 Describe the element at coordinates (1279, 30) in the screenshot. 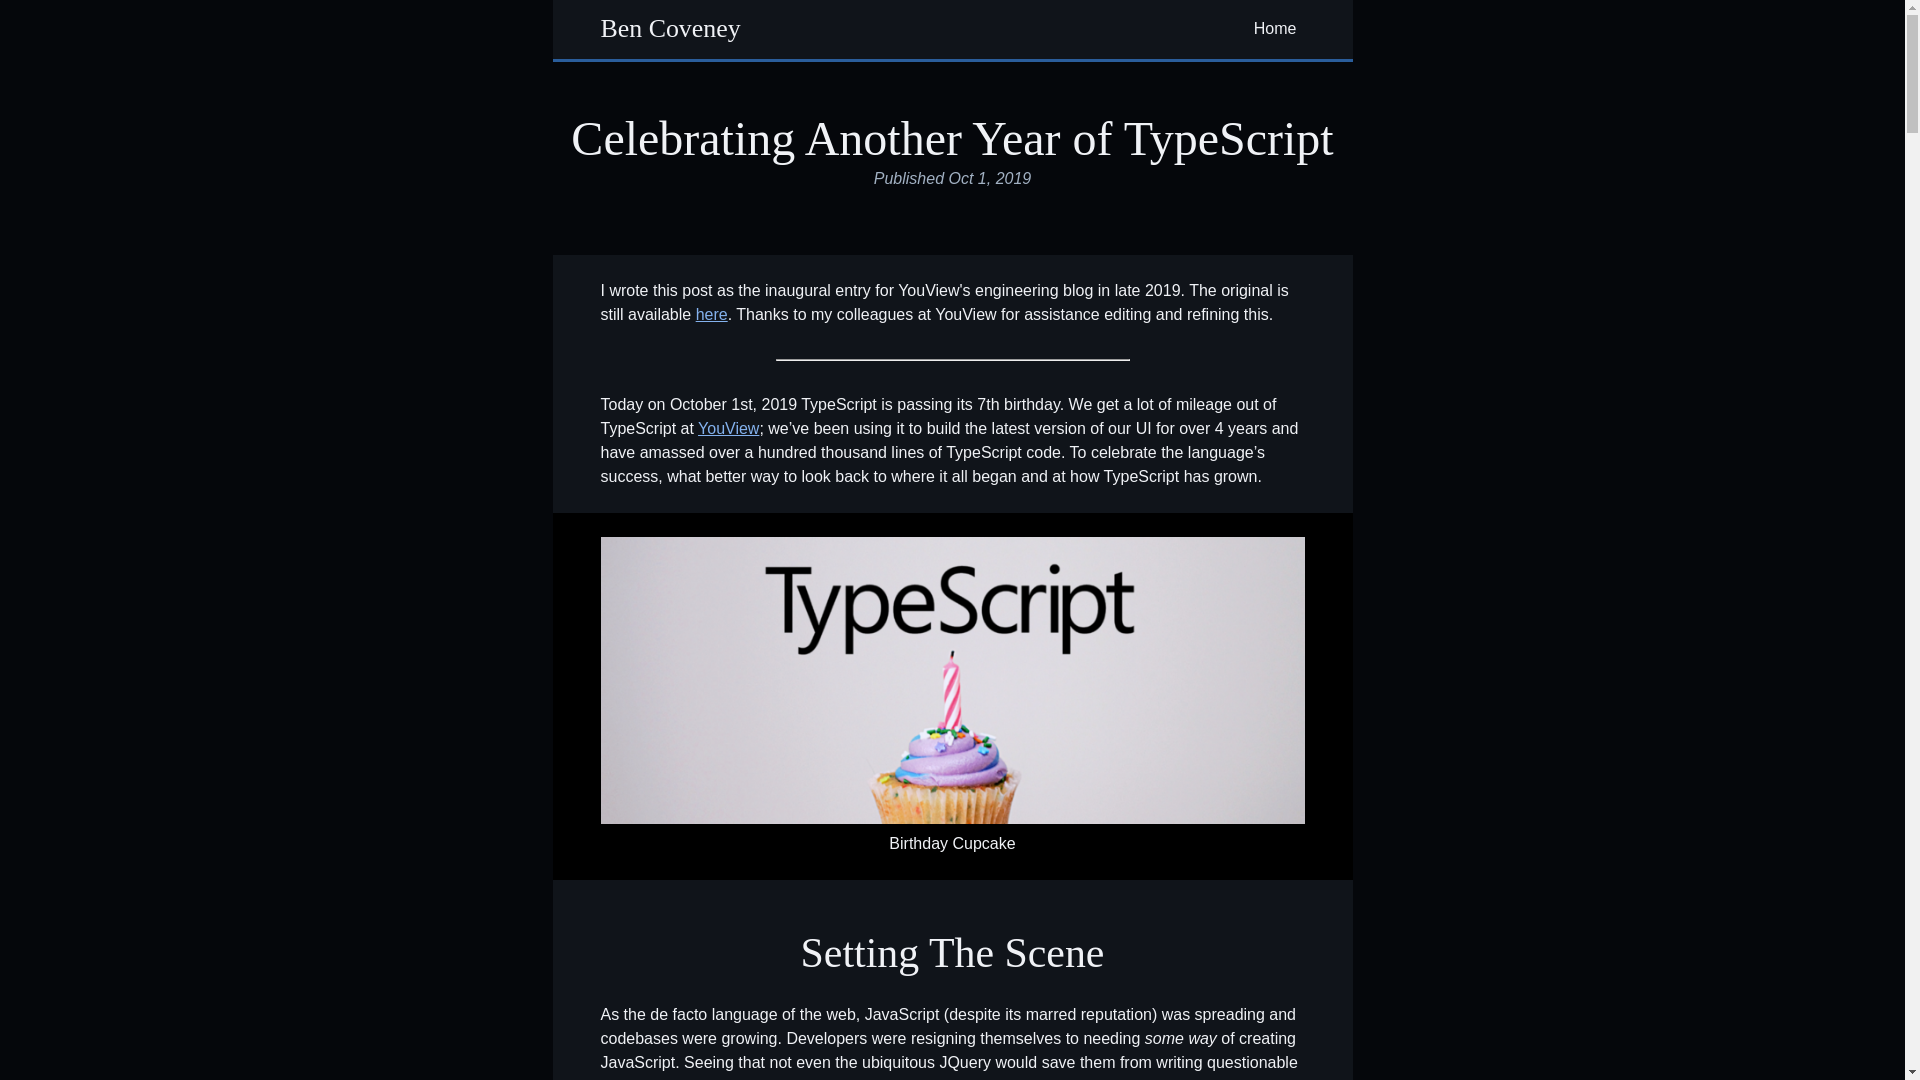

I see `Home` at that location.